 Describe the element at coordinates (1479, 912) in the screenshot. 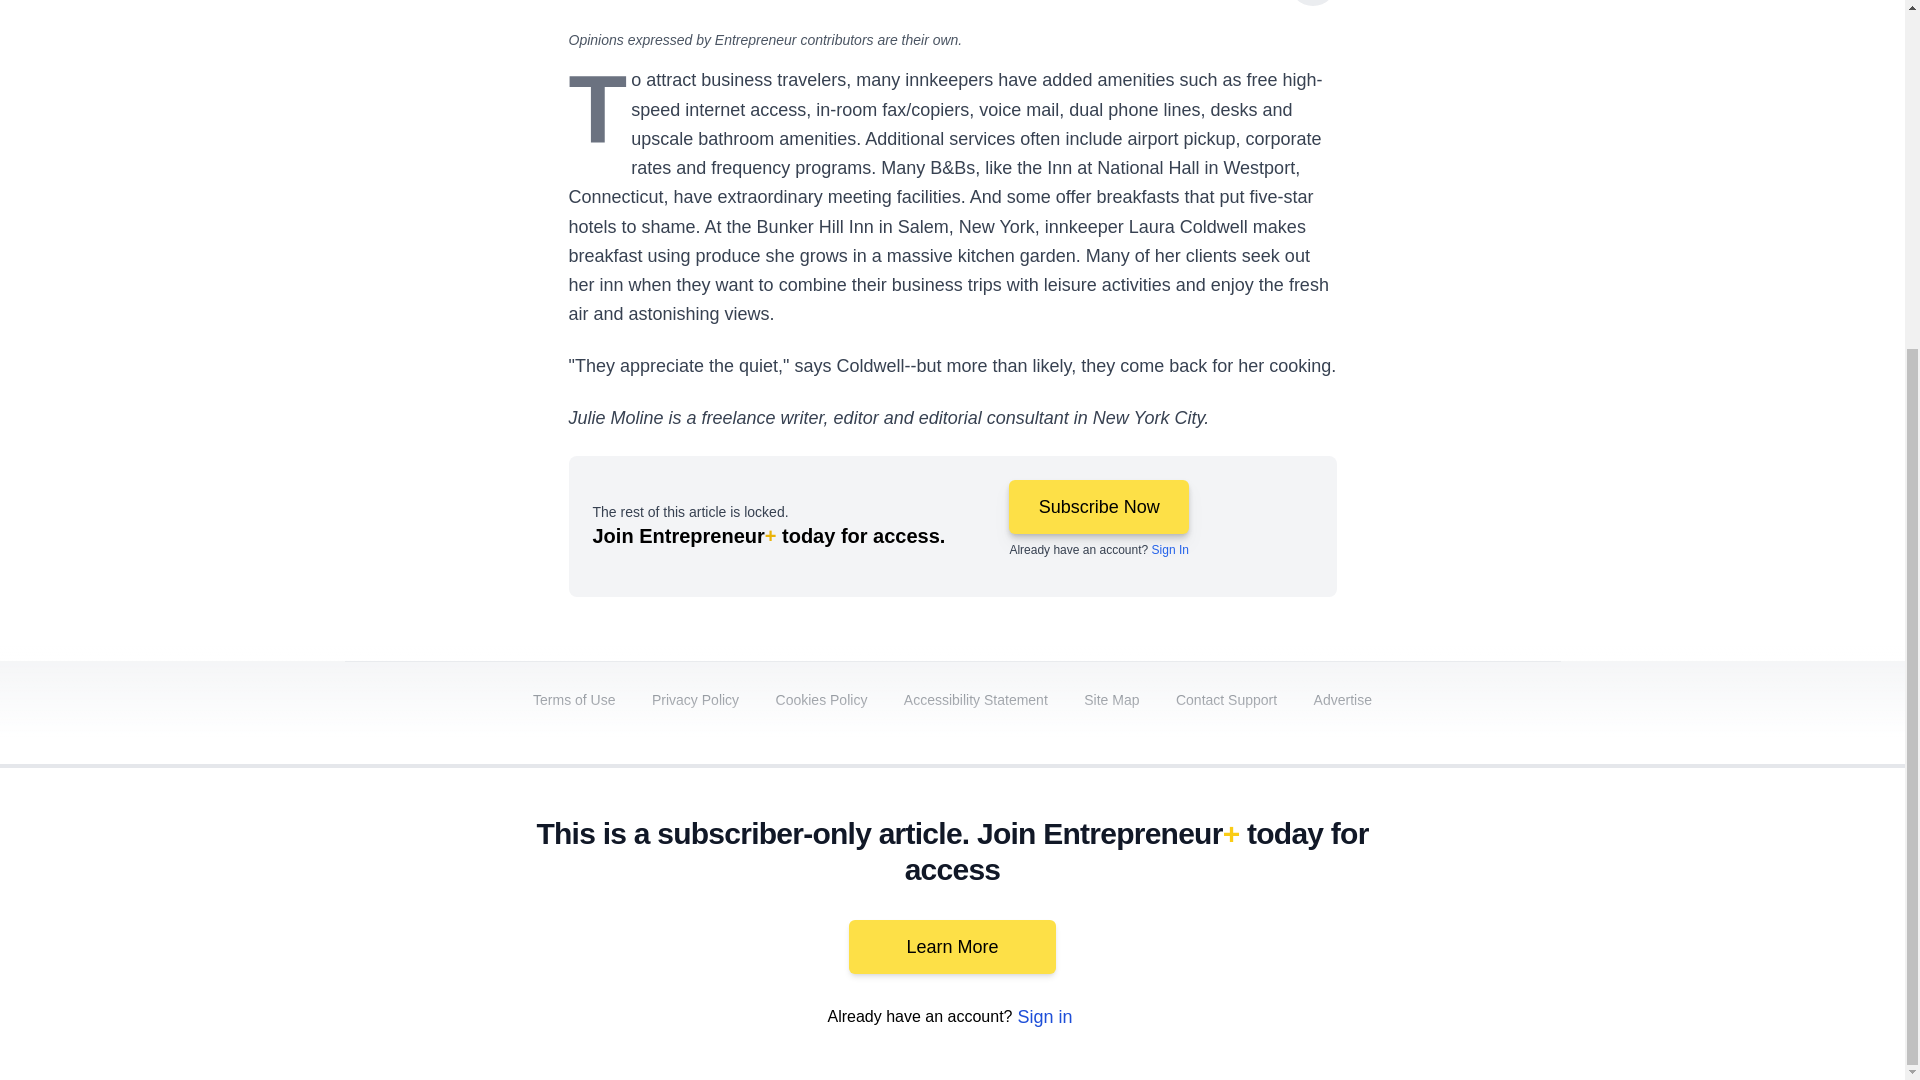

I see `snapchat` at that location.